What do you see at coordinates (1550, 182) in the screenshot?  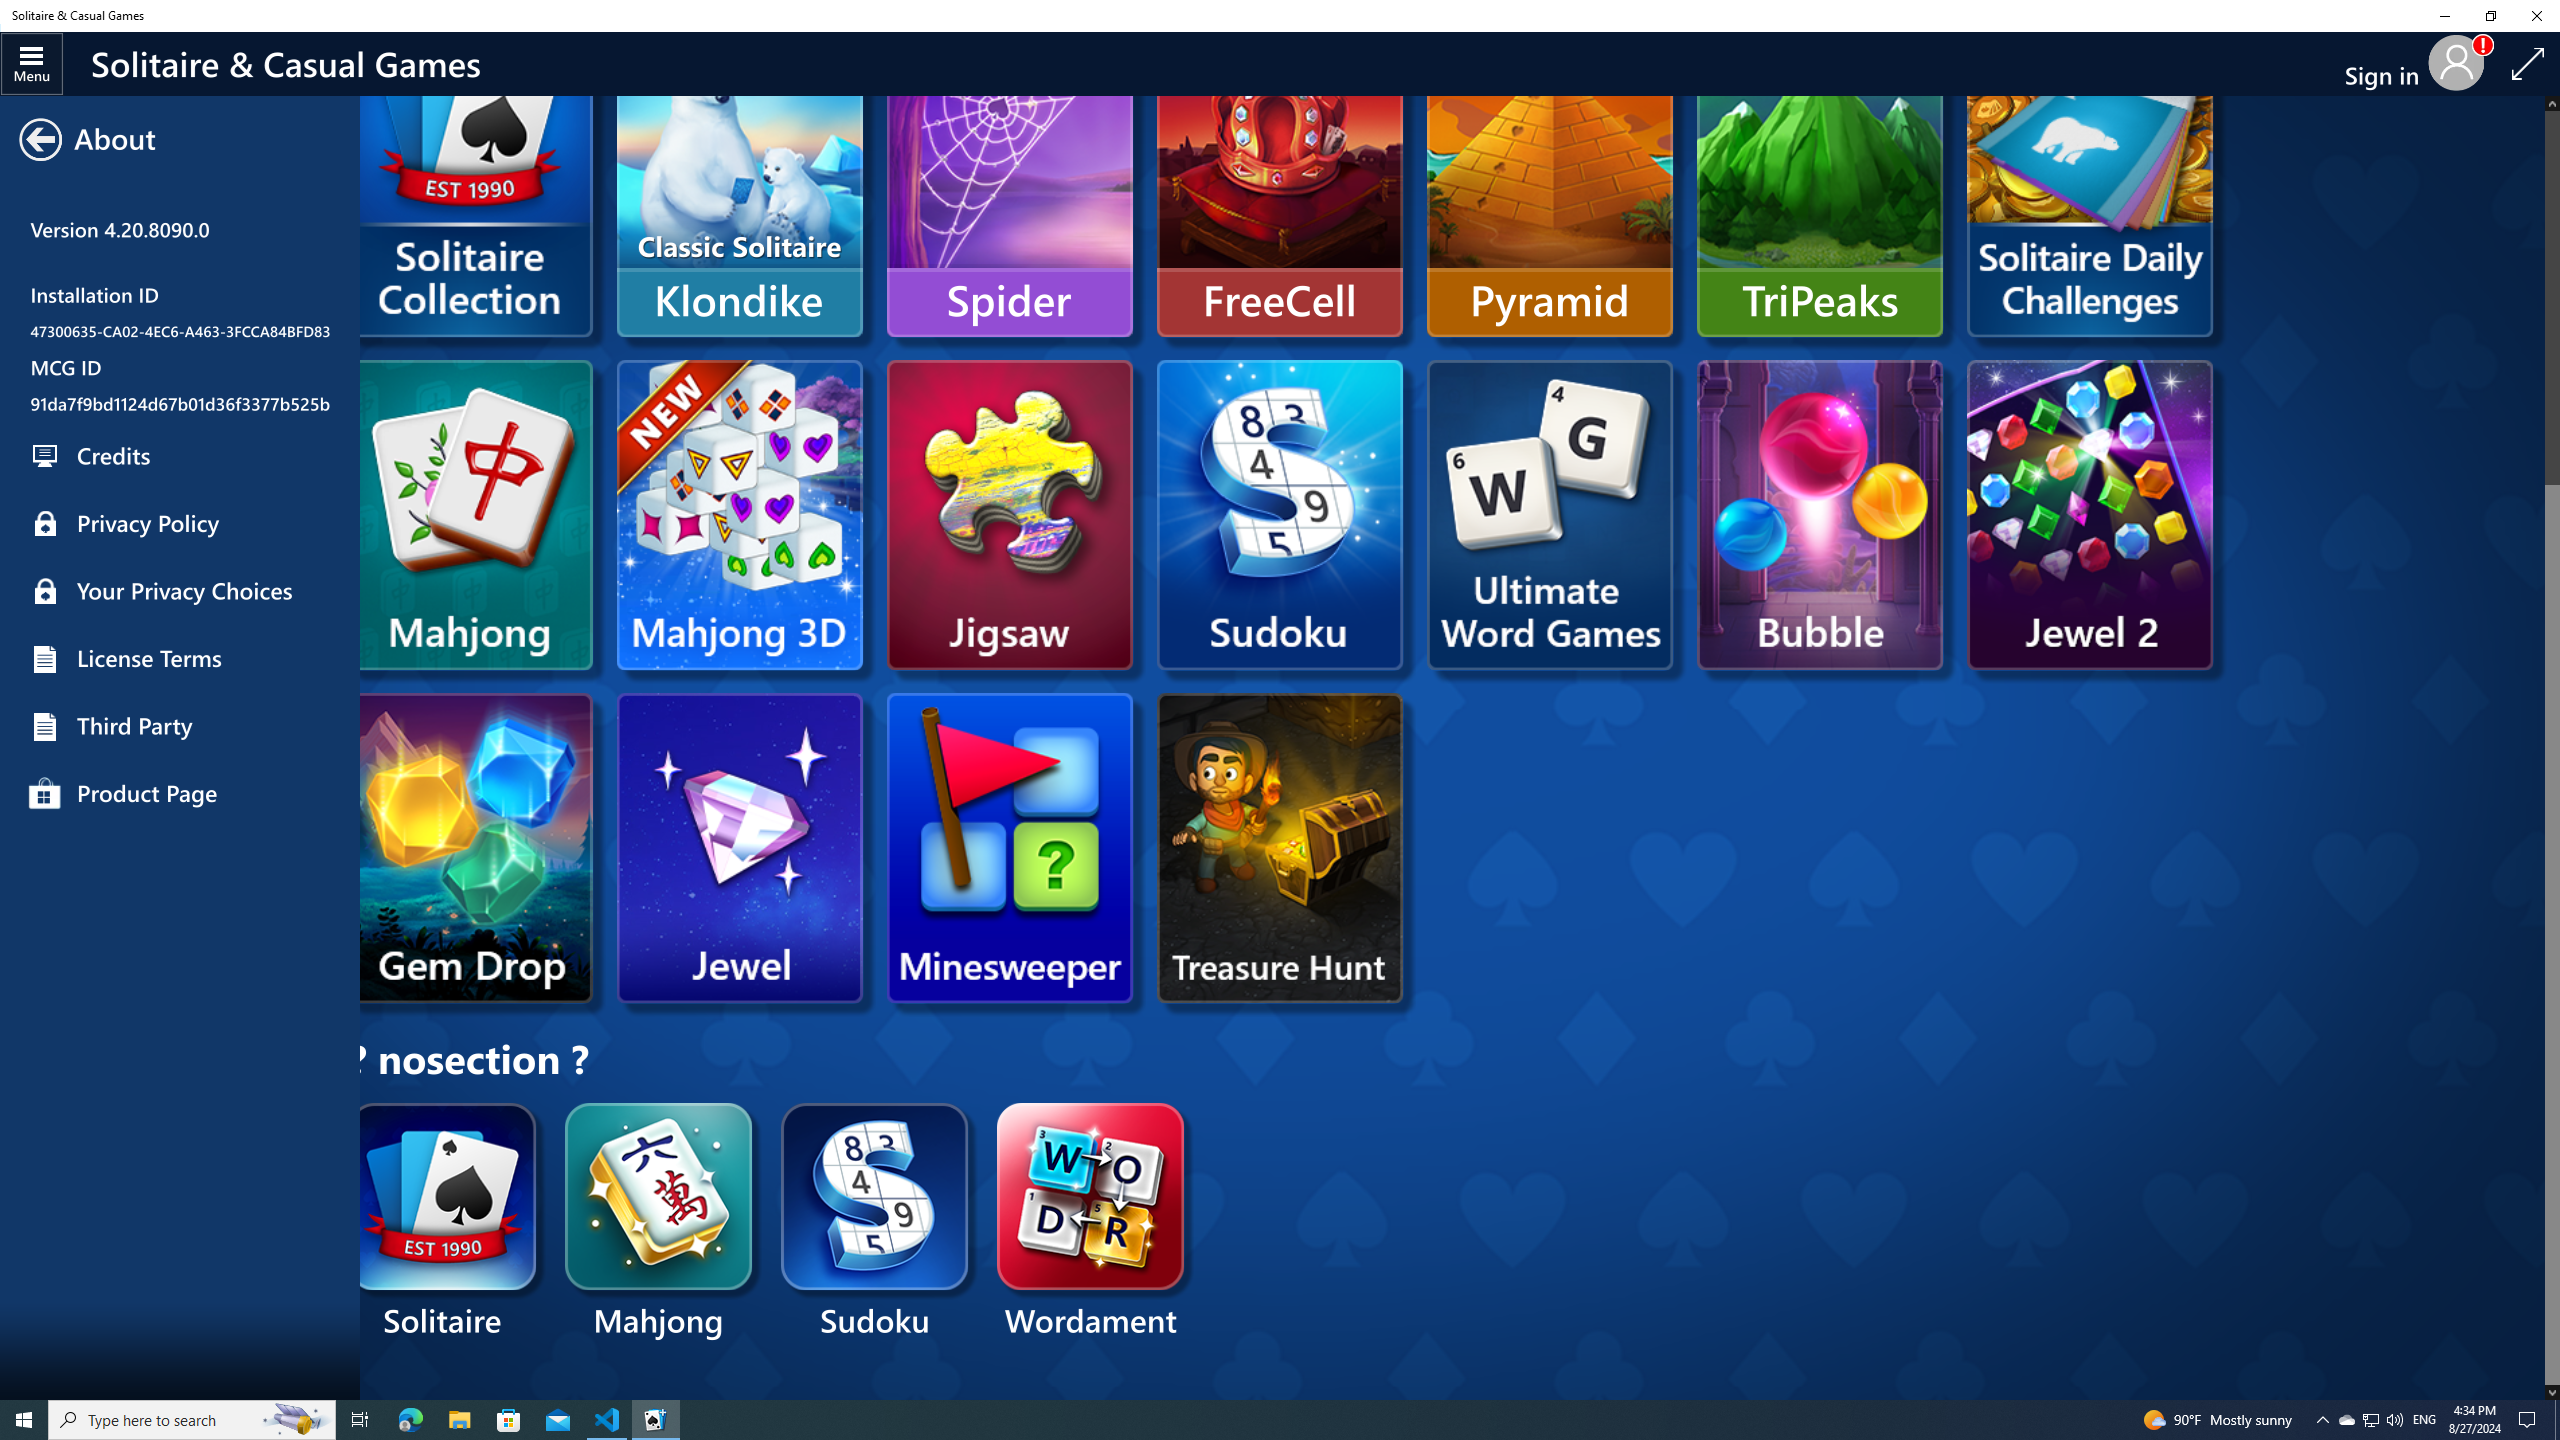 I see `Pyramid` at bounding box center [1550, 182].